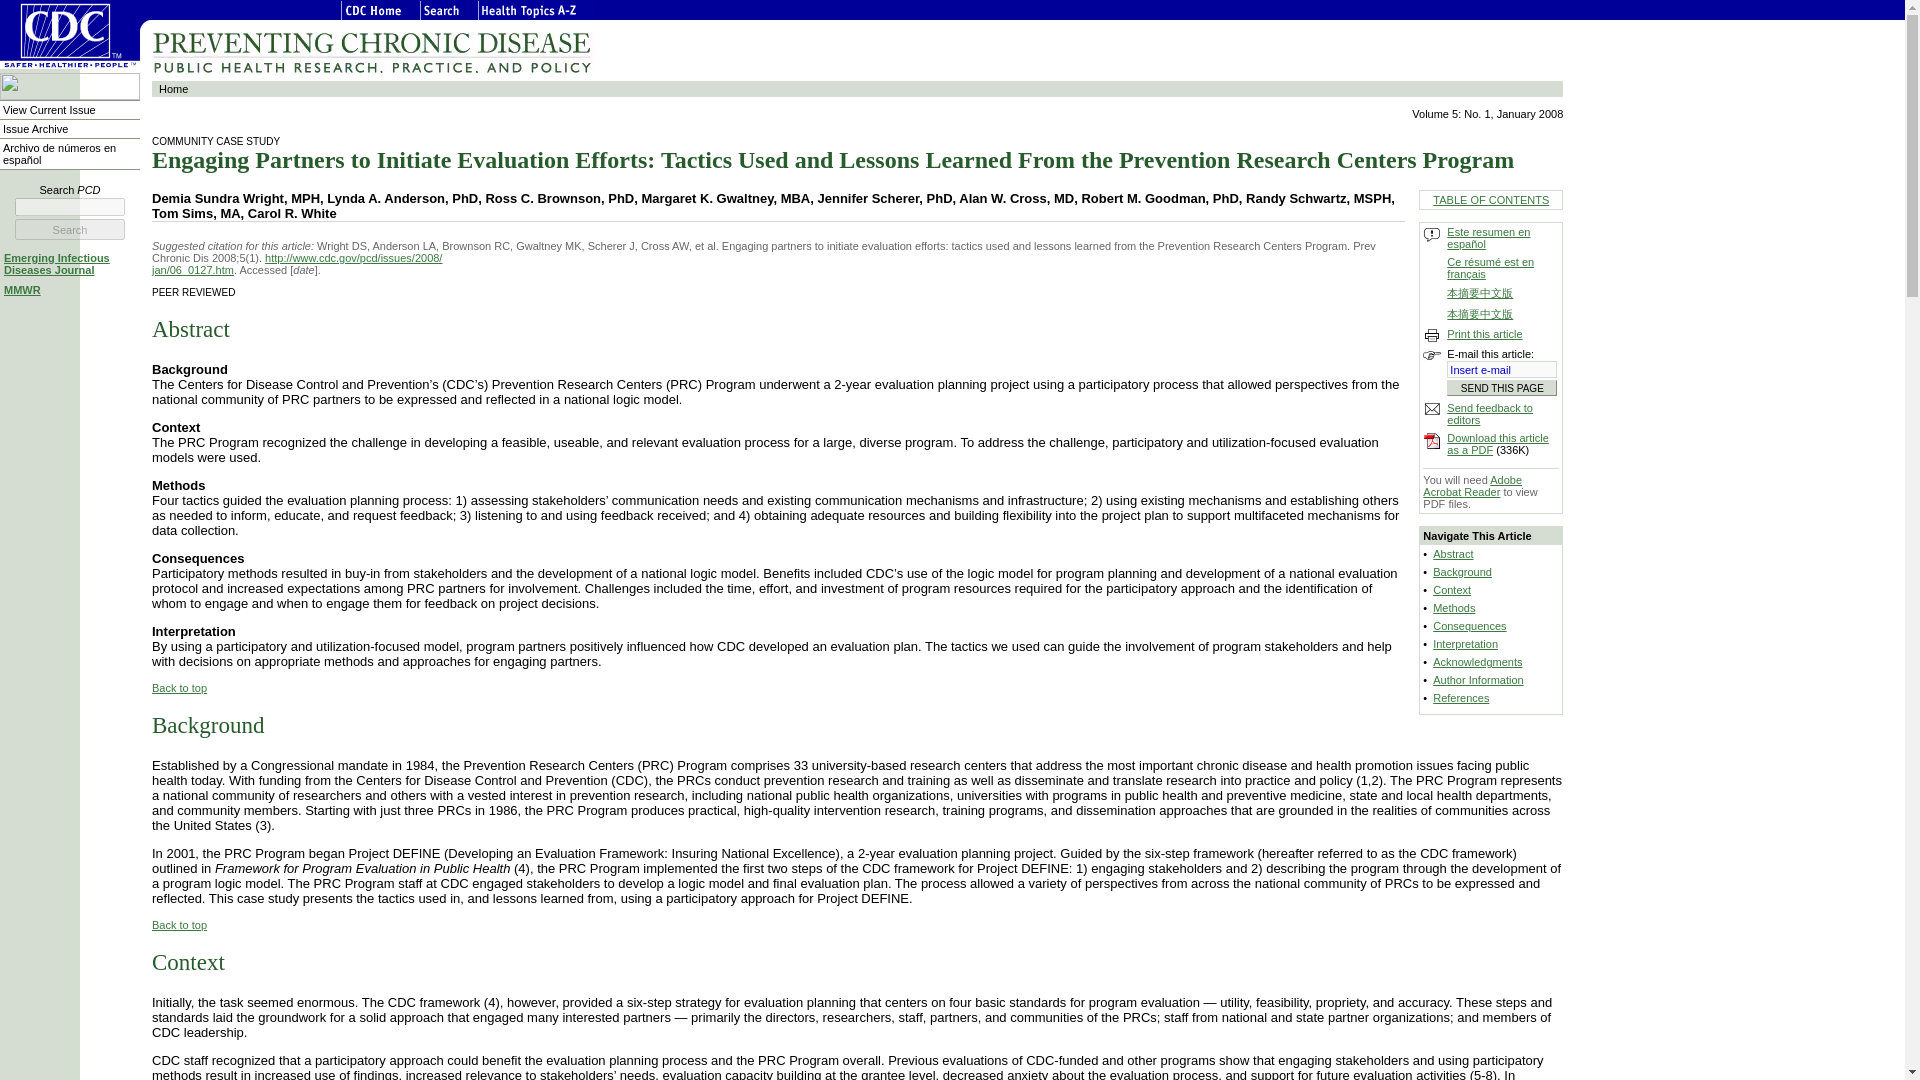 The width and height of the screenshot is (1920, 1080). Describe the element at coordinates (70, 229) in the screenshot. I see `Search button` at that location.